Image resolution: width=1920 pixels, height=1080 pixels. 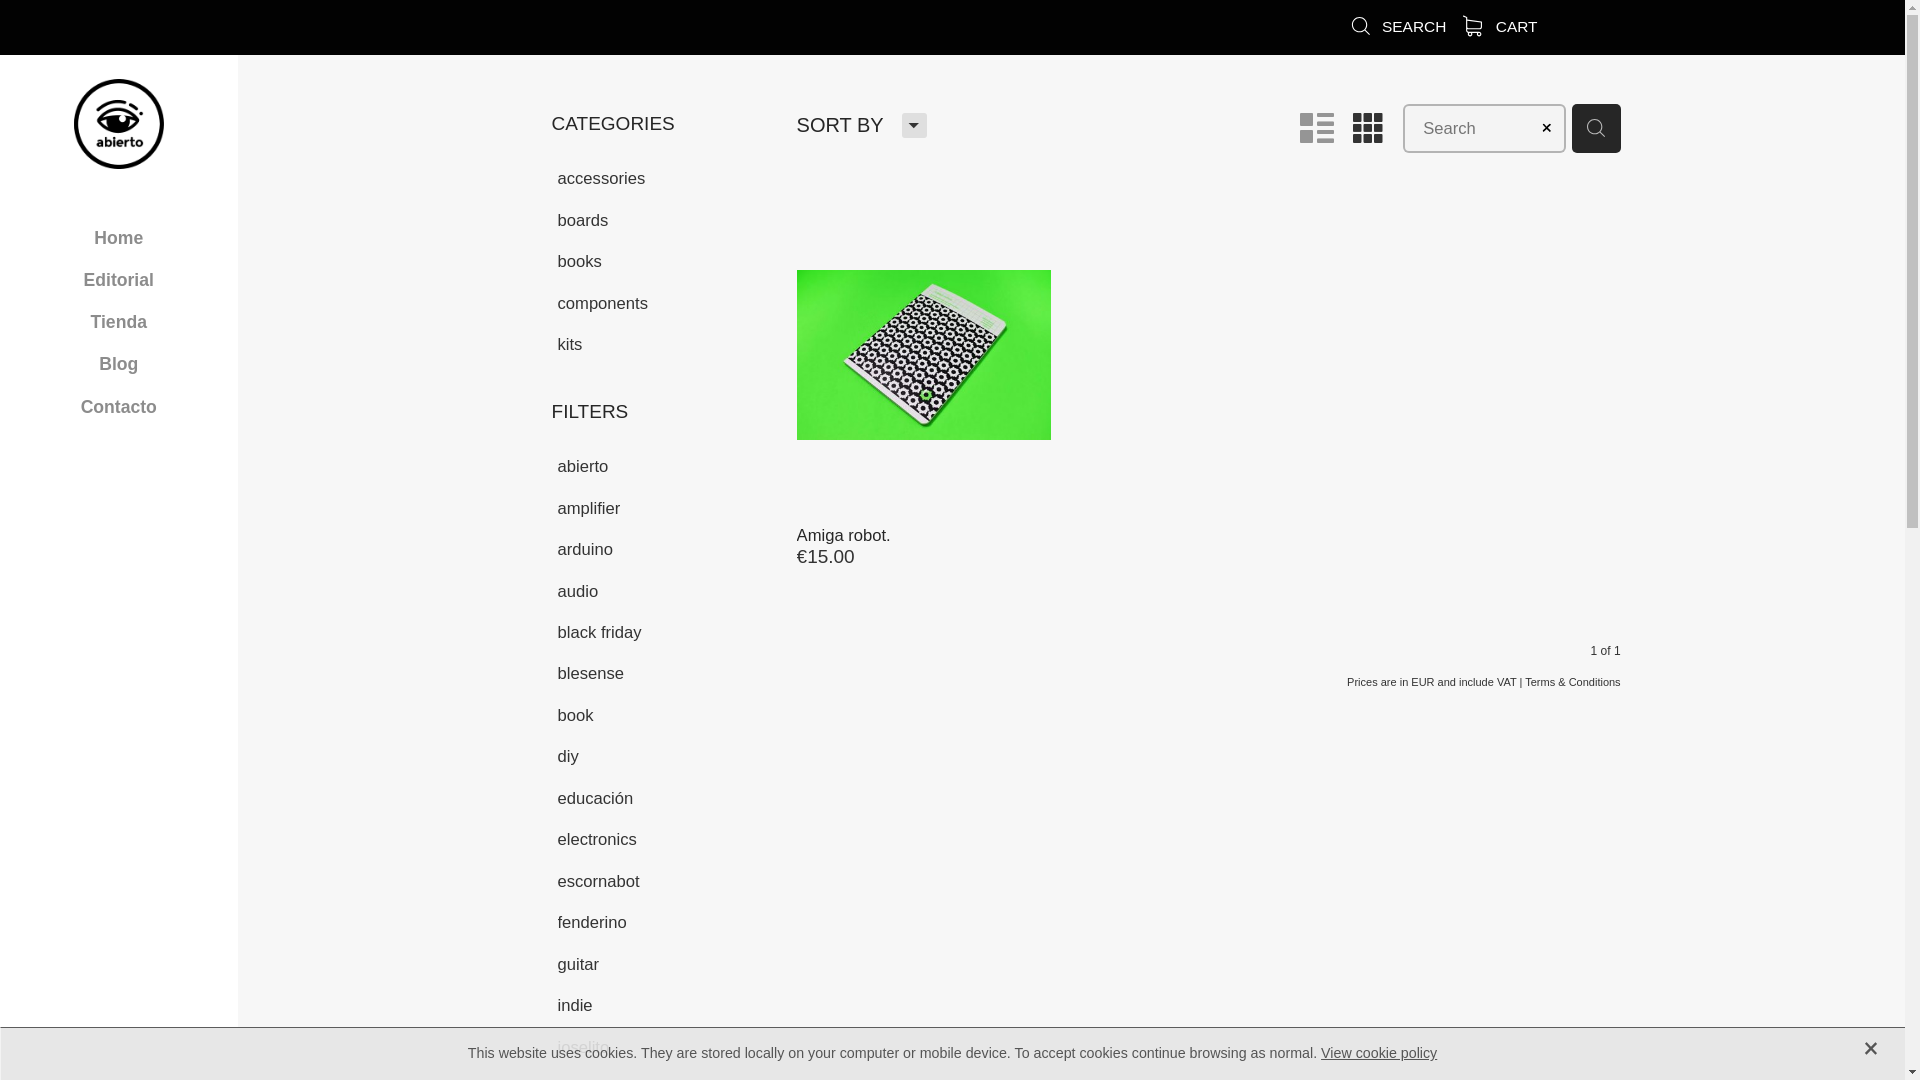 I want to click on boards, so click(x=662, y=218).